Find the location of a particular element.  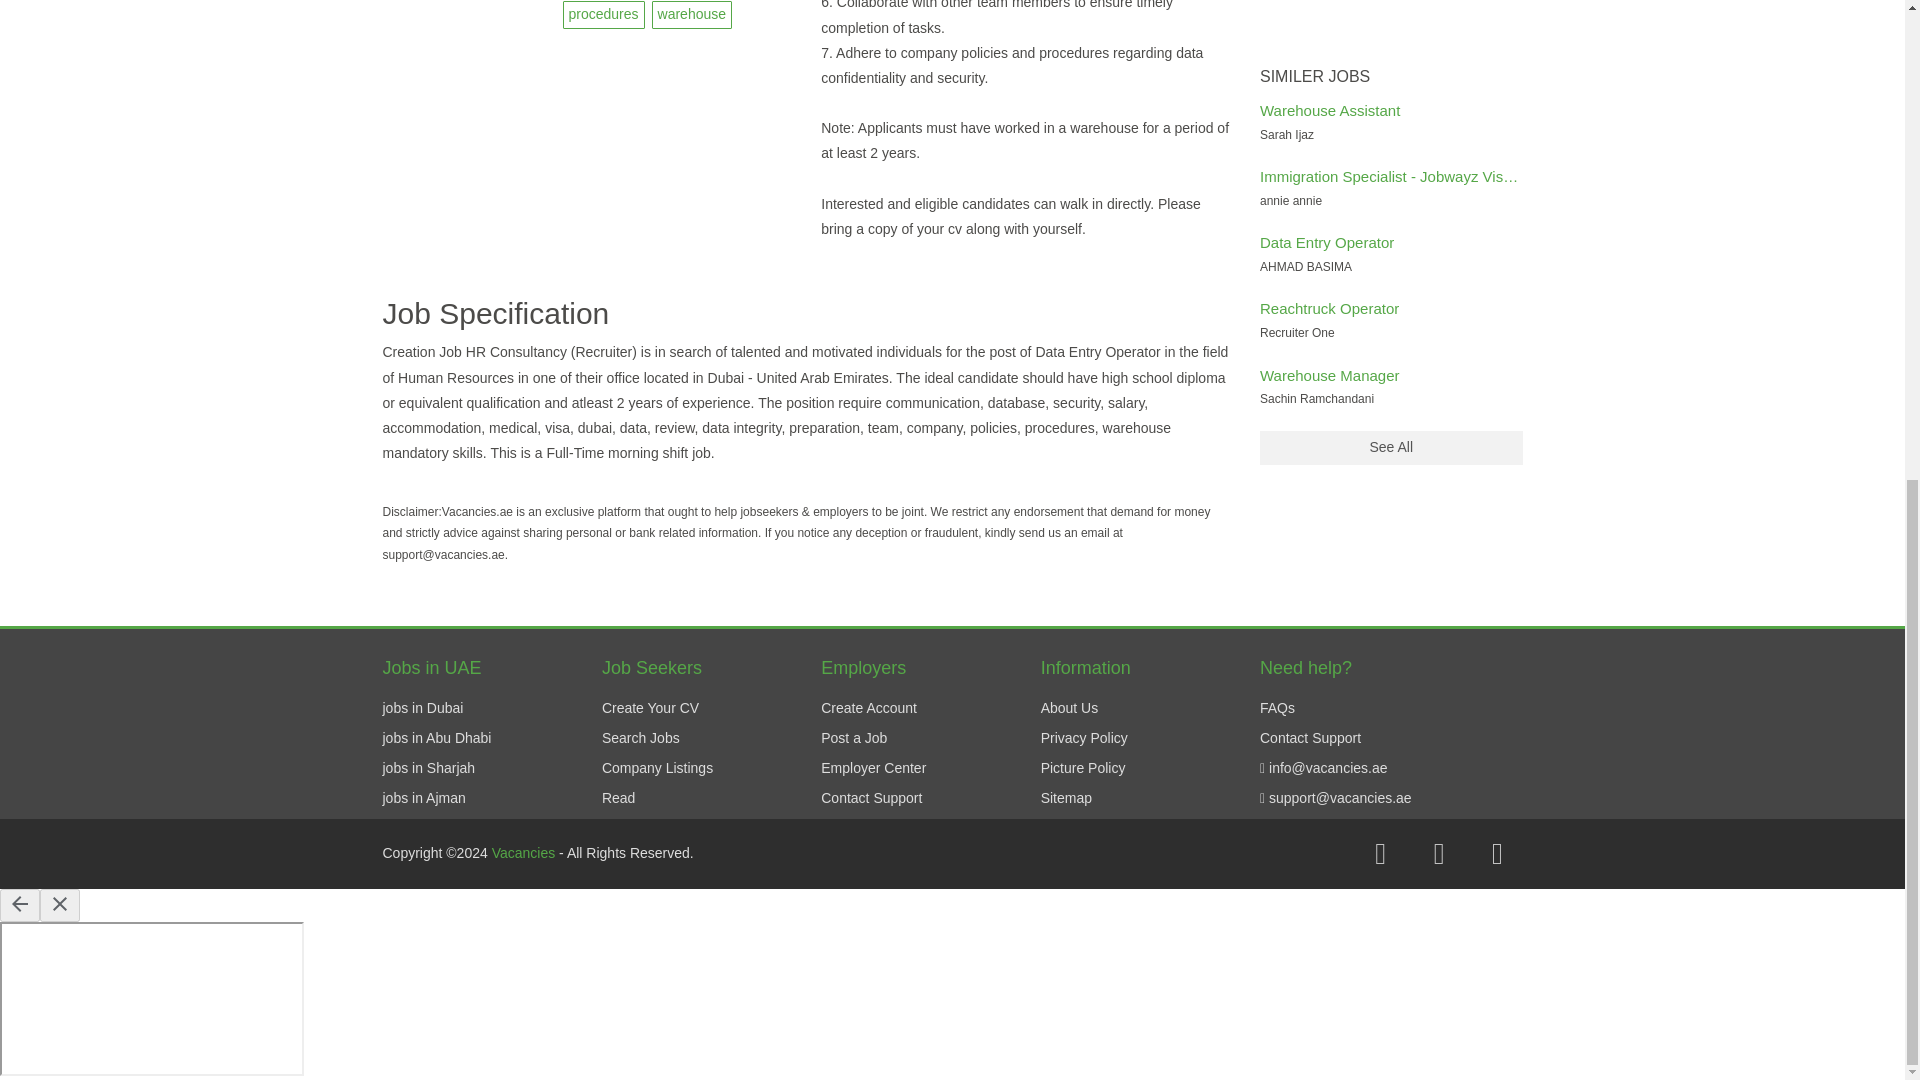

SIMILER JOBS is located at coordinates (1390, 77).